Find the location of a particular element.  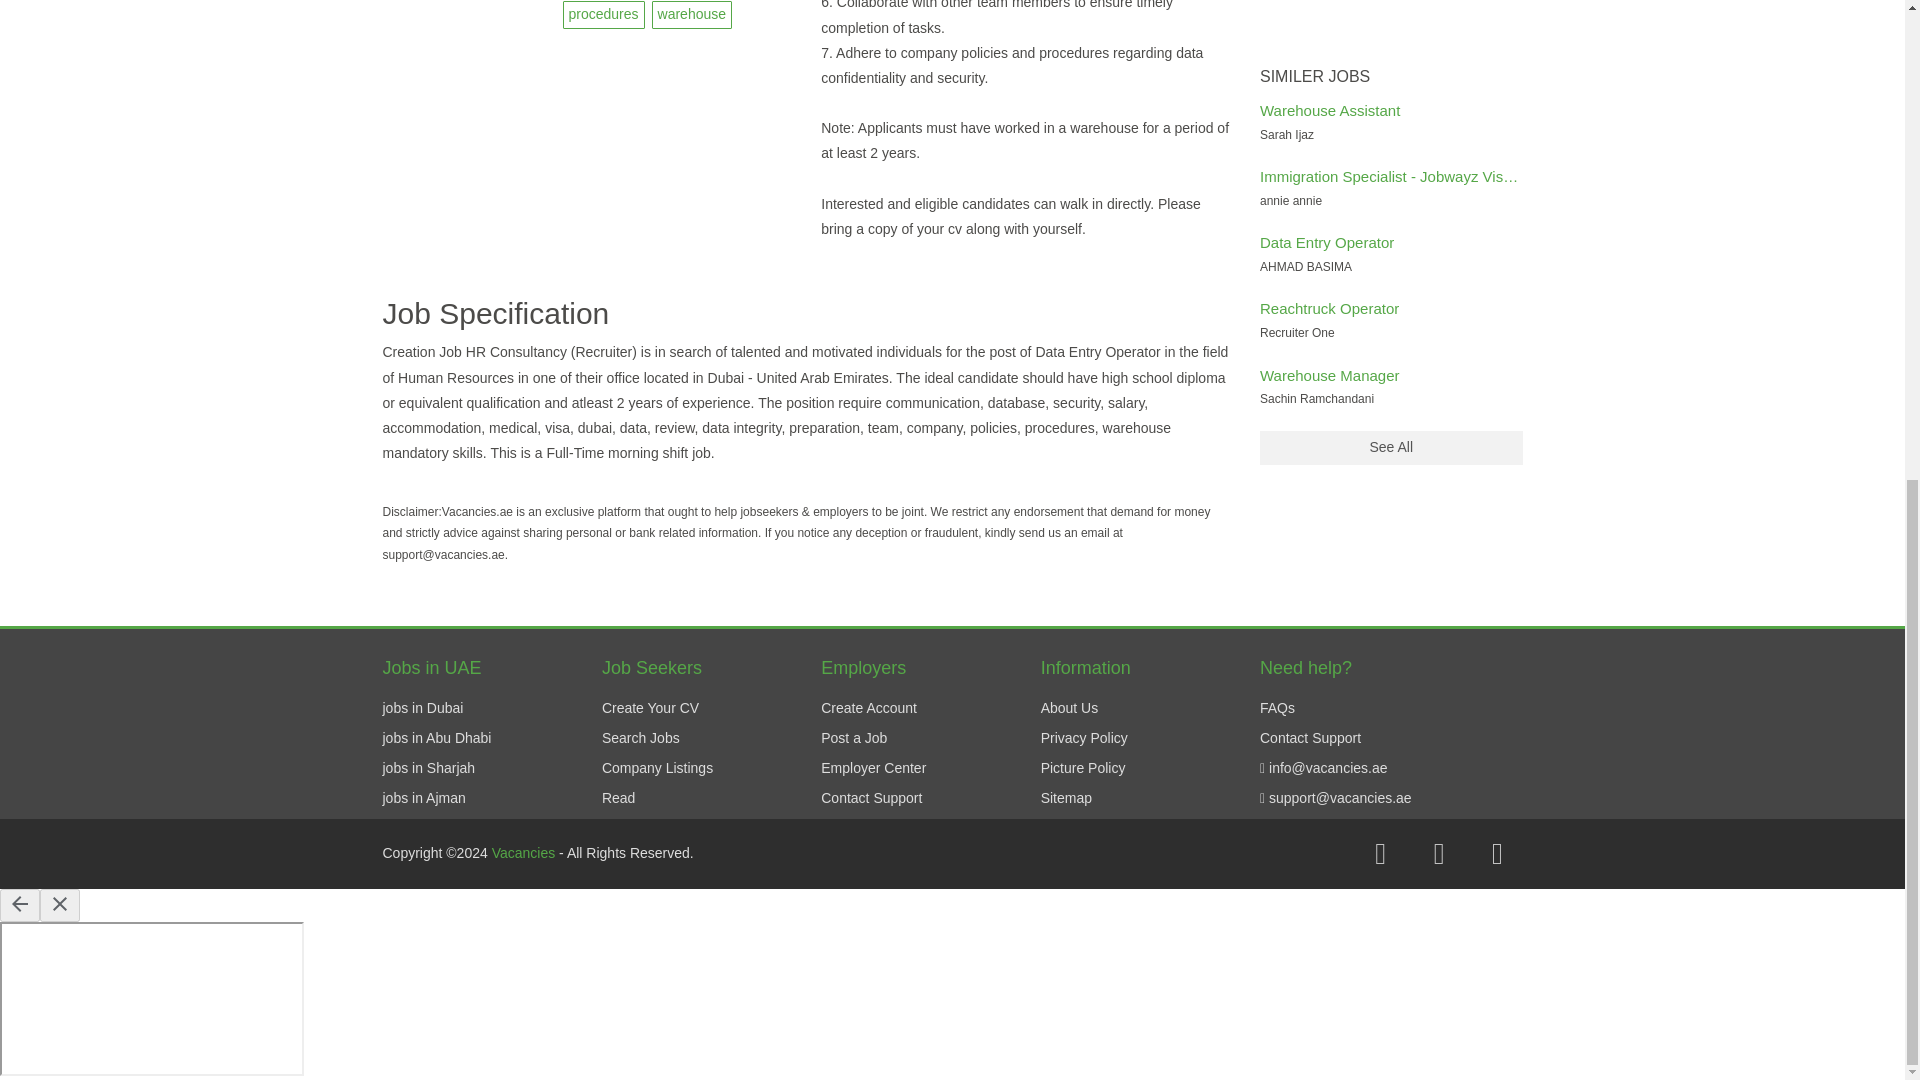

SIMILER JOBS is located at coordinates (1390, 77).